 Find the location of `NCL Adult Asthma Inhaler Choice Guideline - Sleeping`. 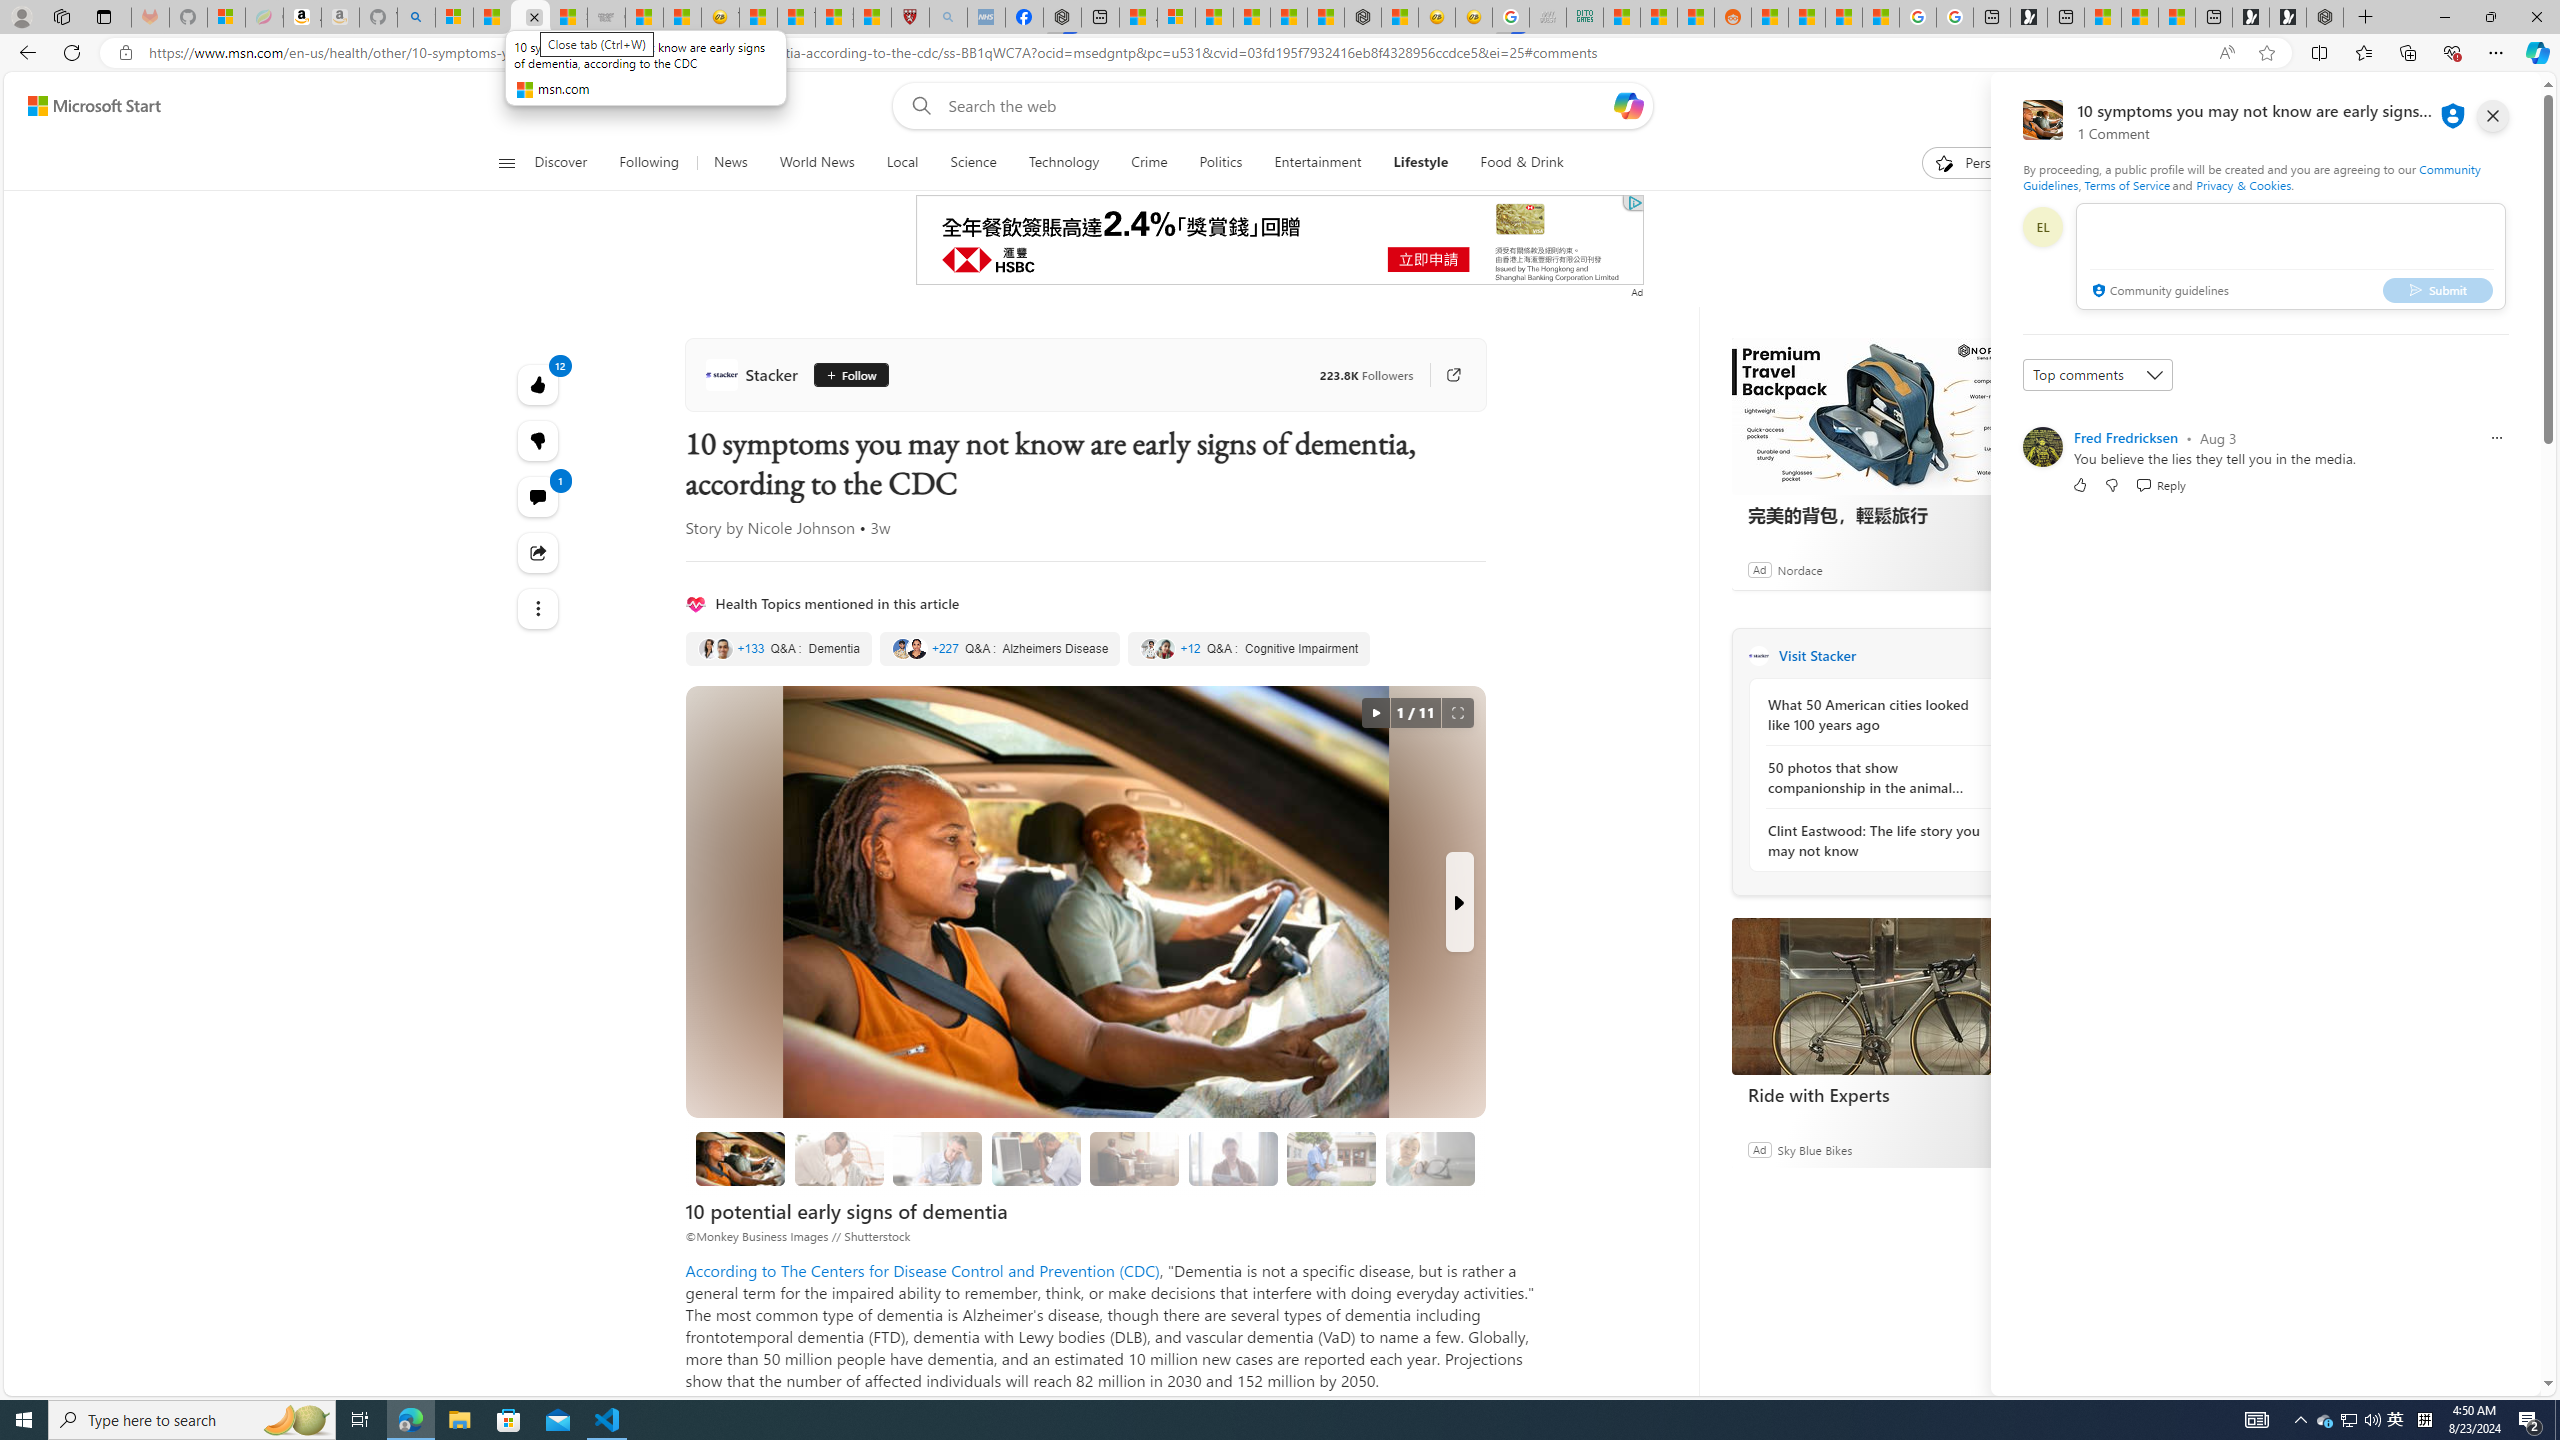

NCL Adult Asthma Inhaler Choice Guideline - Sleeping is located at coordinates (986, 17).